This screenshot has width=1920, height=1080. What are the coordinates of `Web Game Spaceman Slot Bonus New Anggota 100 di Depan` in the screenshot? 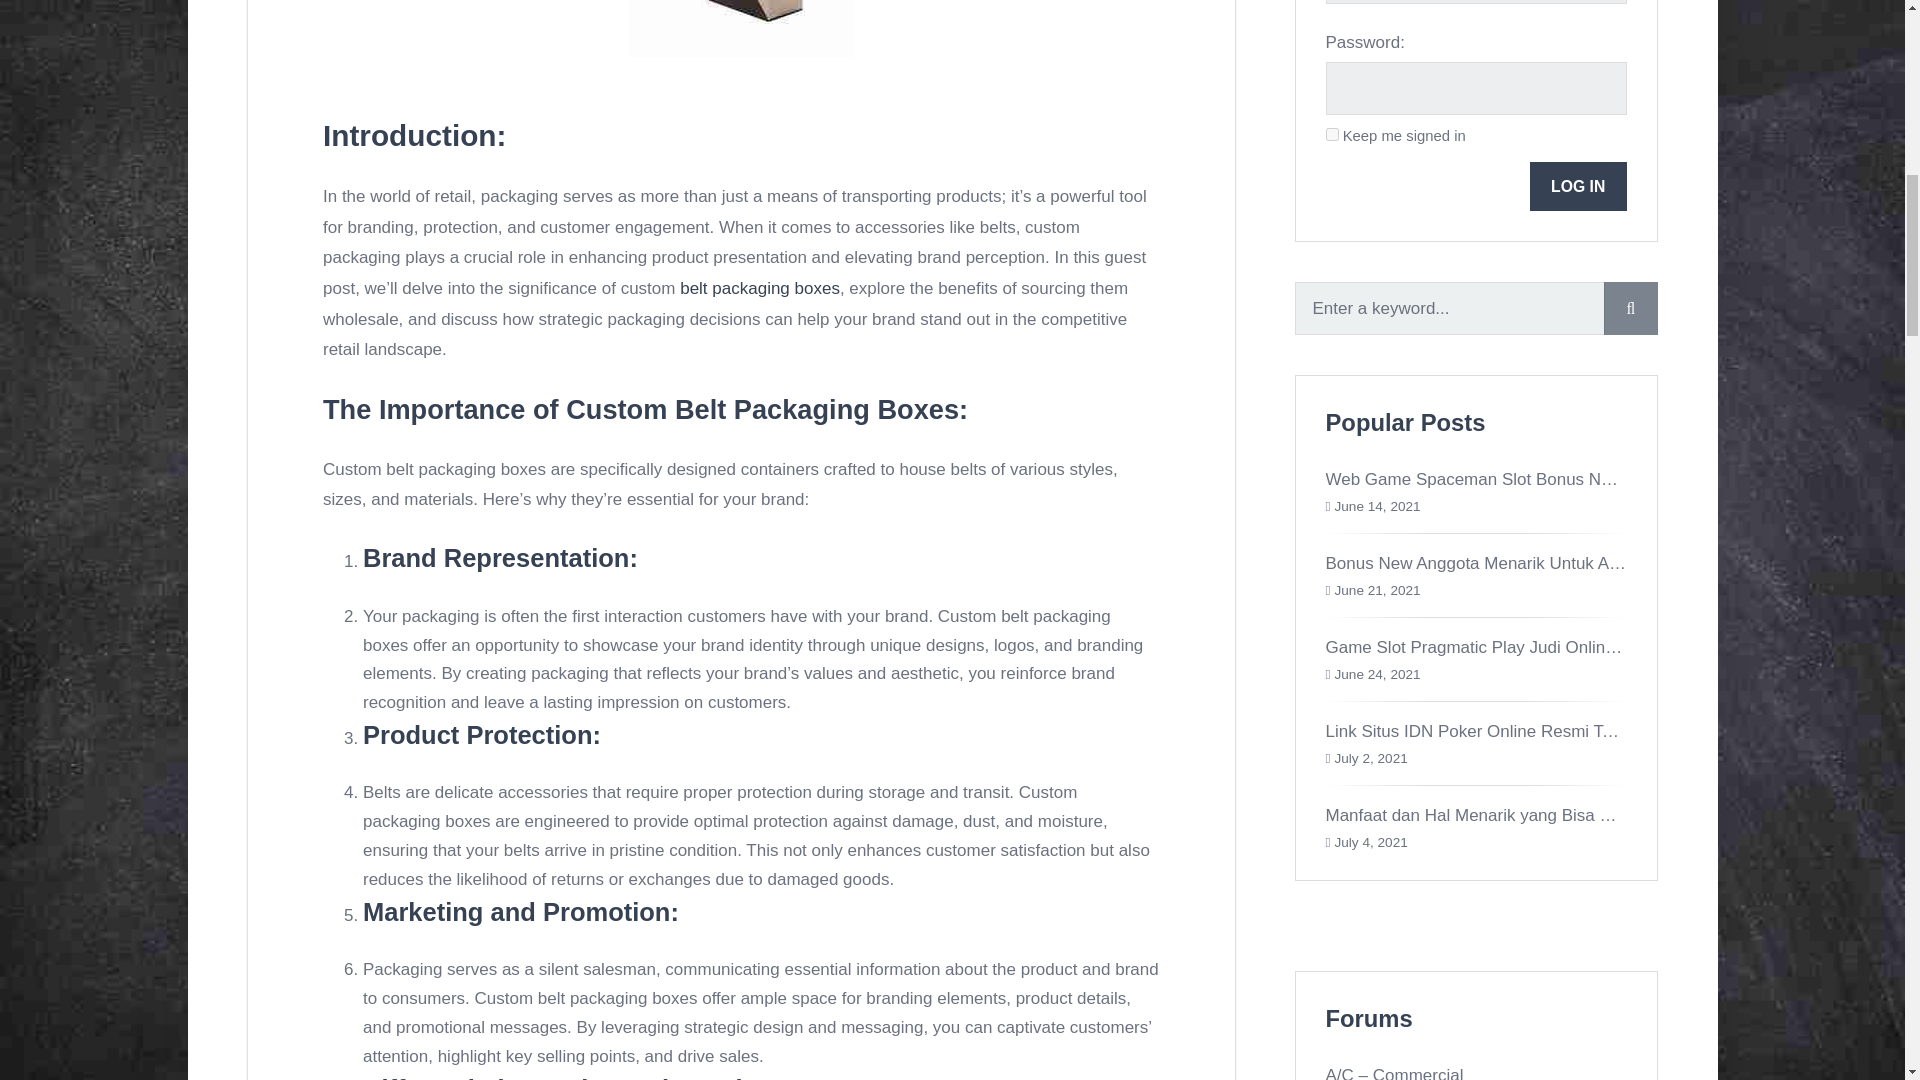 It's located at (1560, 479).